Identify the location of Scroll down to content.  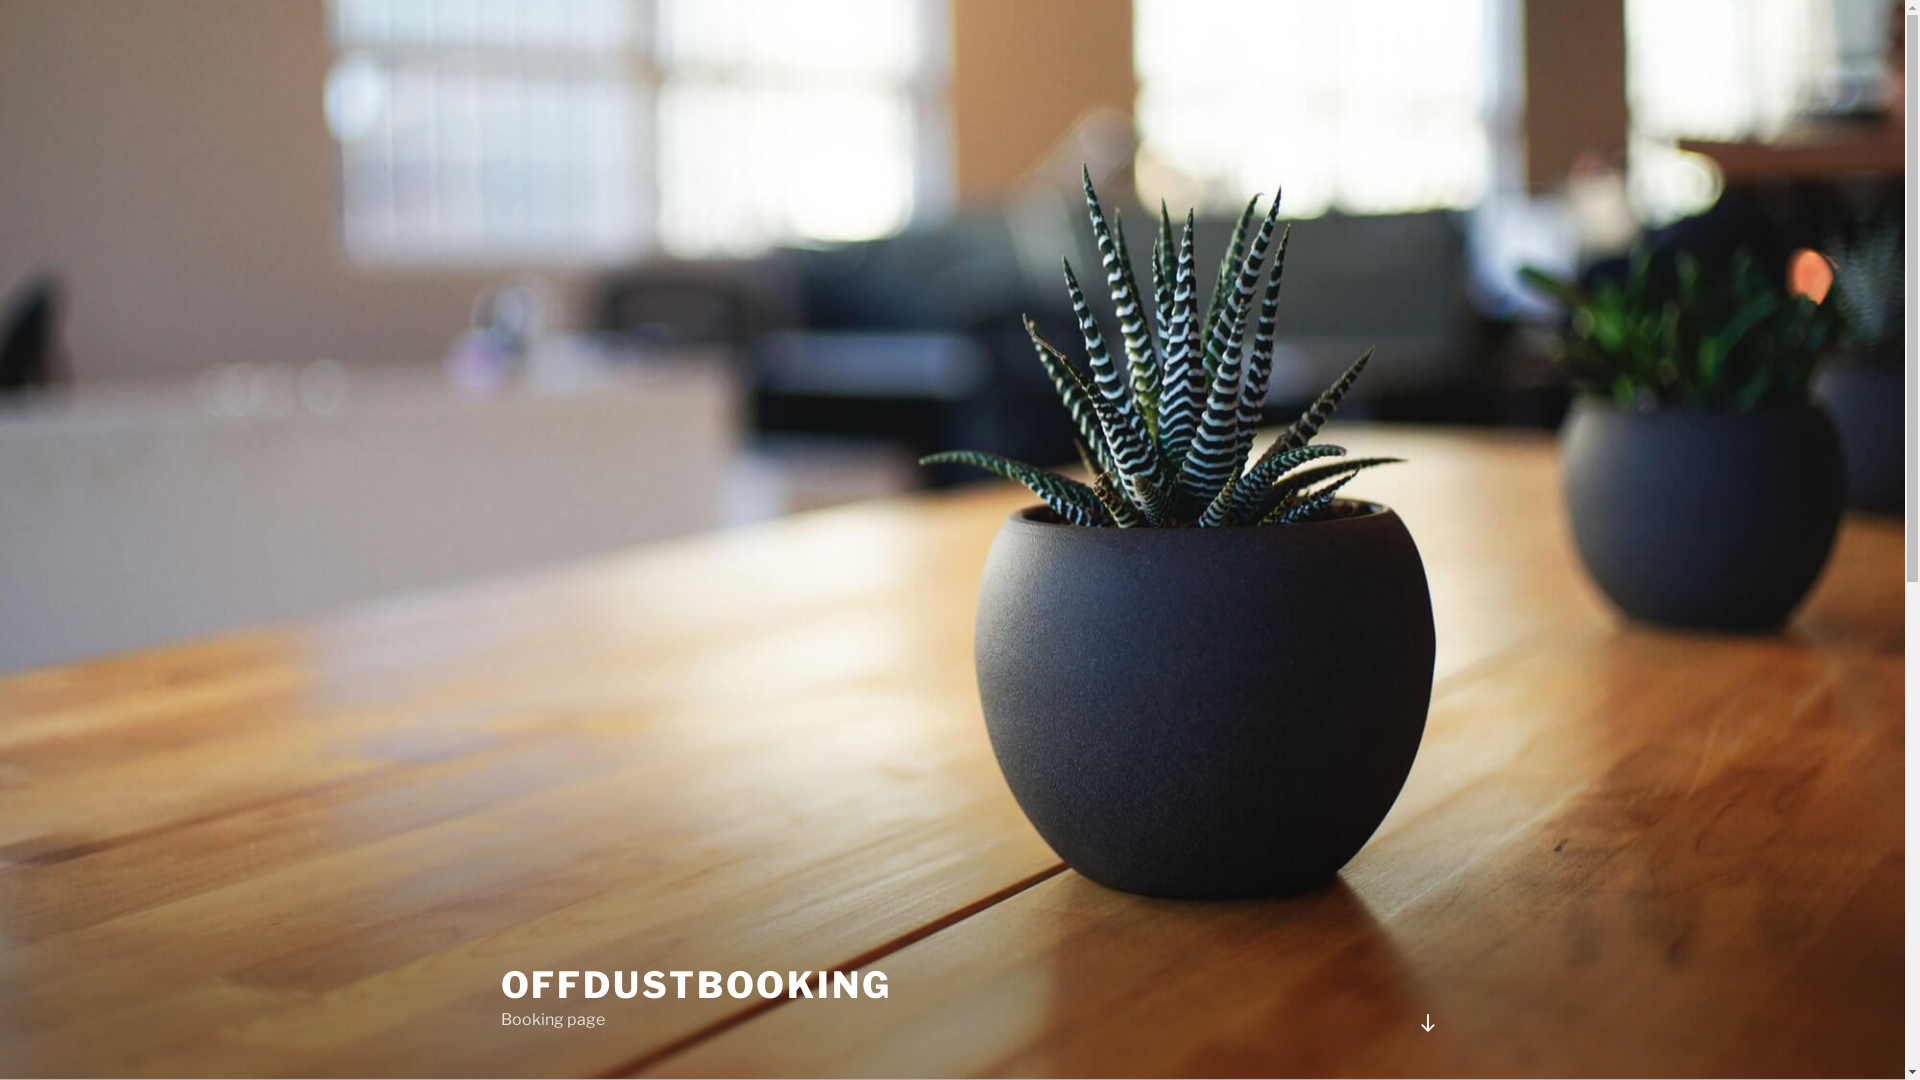
(1427, 1023).